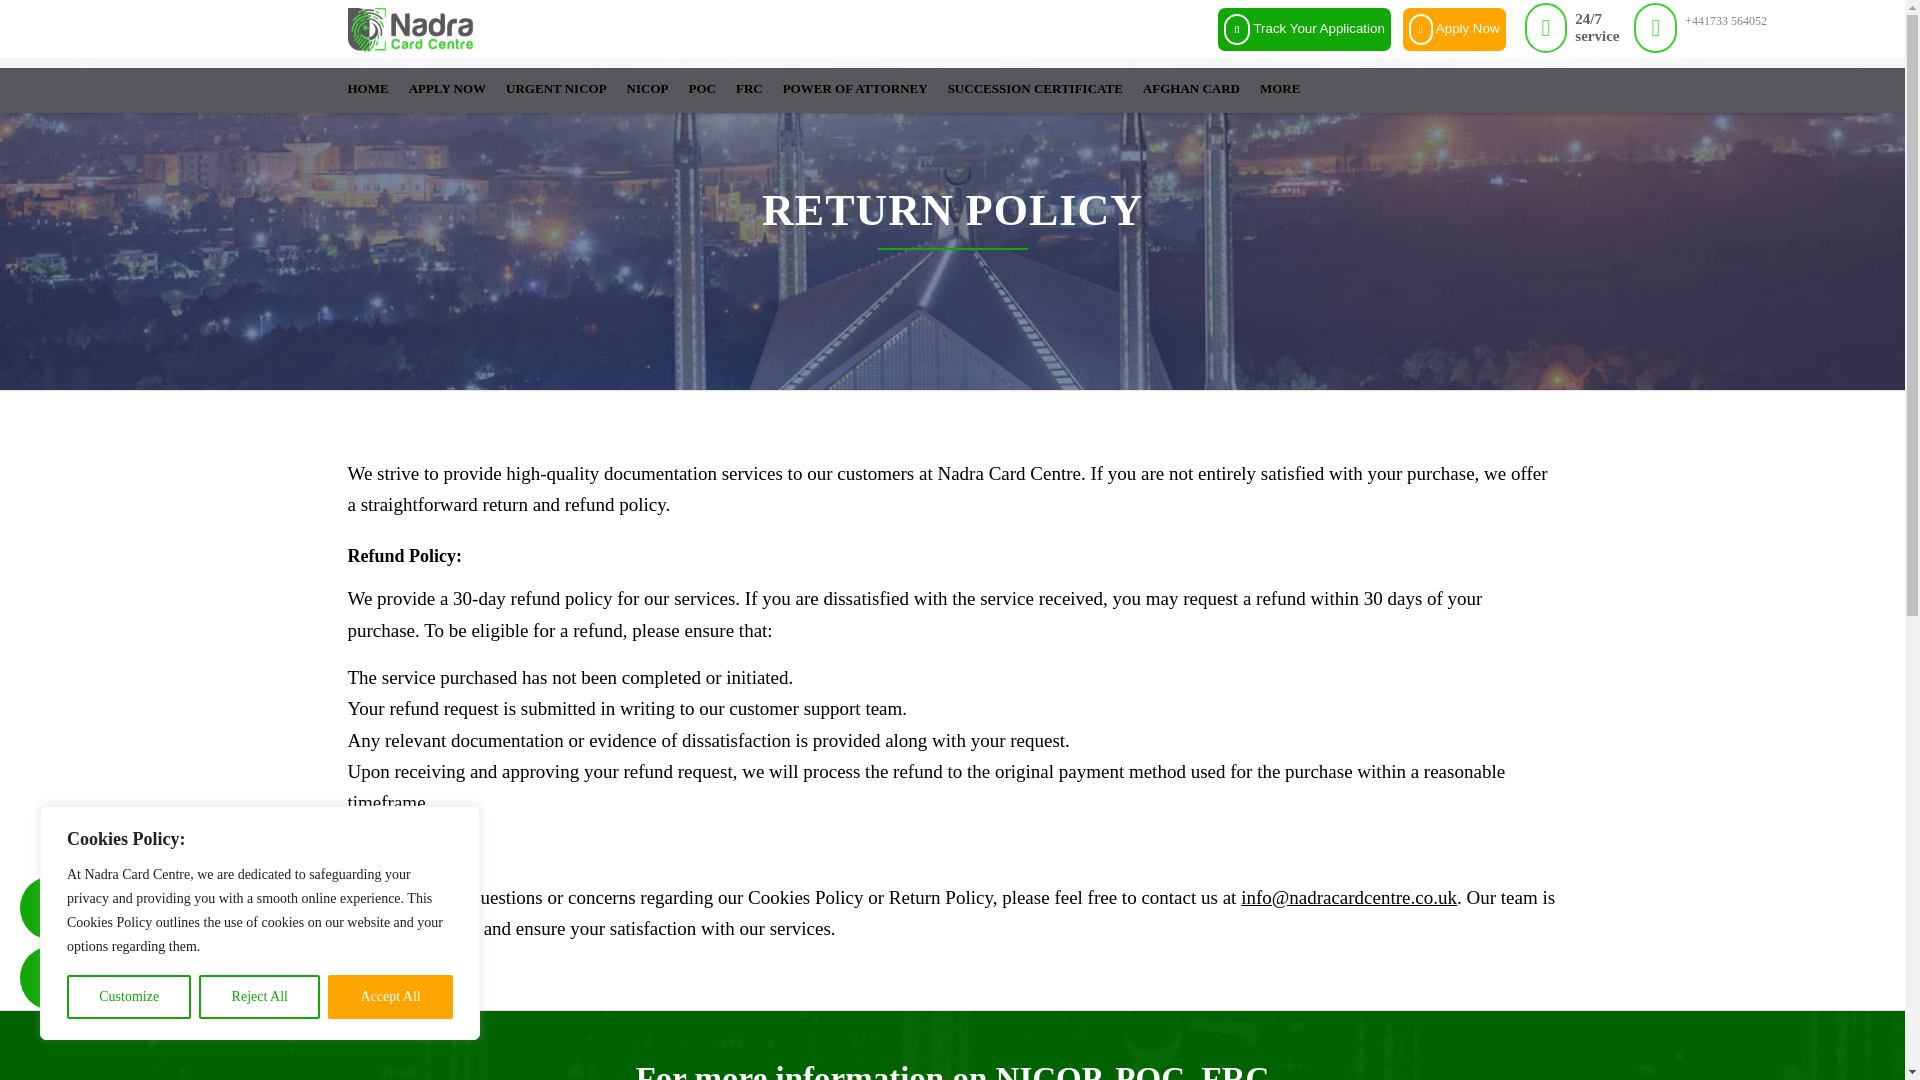 The height and width of the screenshot is (1080, 1920). What do you see at coordinates (128, 997) in the screenshot?
I see `Customize` at bounding box center [128, 997].